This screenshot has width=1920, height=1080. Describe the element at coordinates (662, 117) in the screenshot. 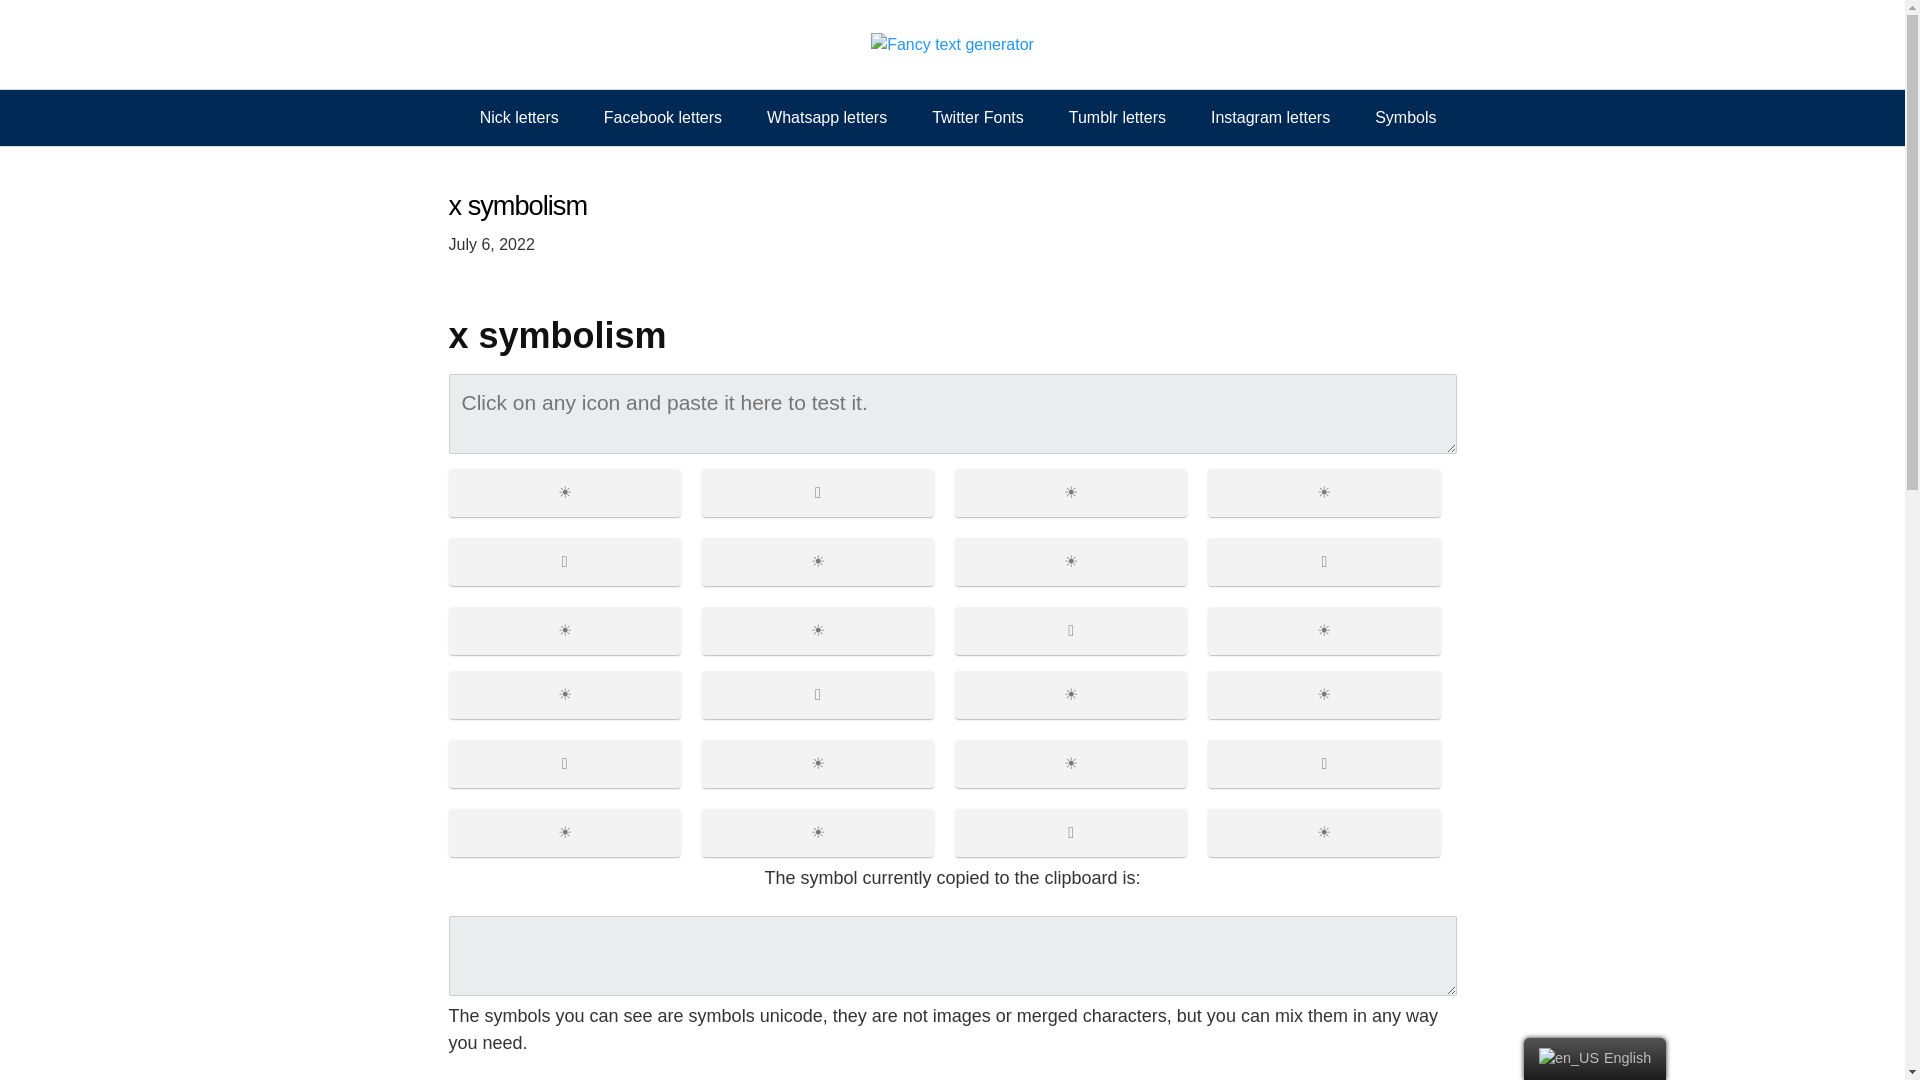

I see `Facebook letters` at that location.